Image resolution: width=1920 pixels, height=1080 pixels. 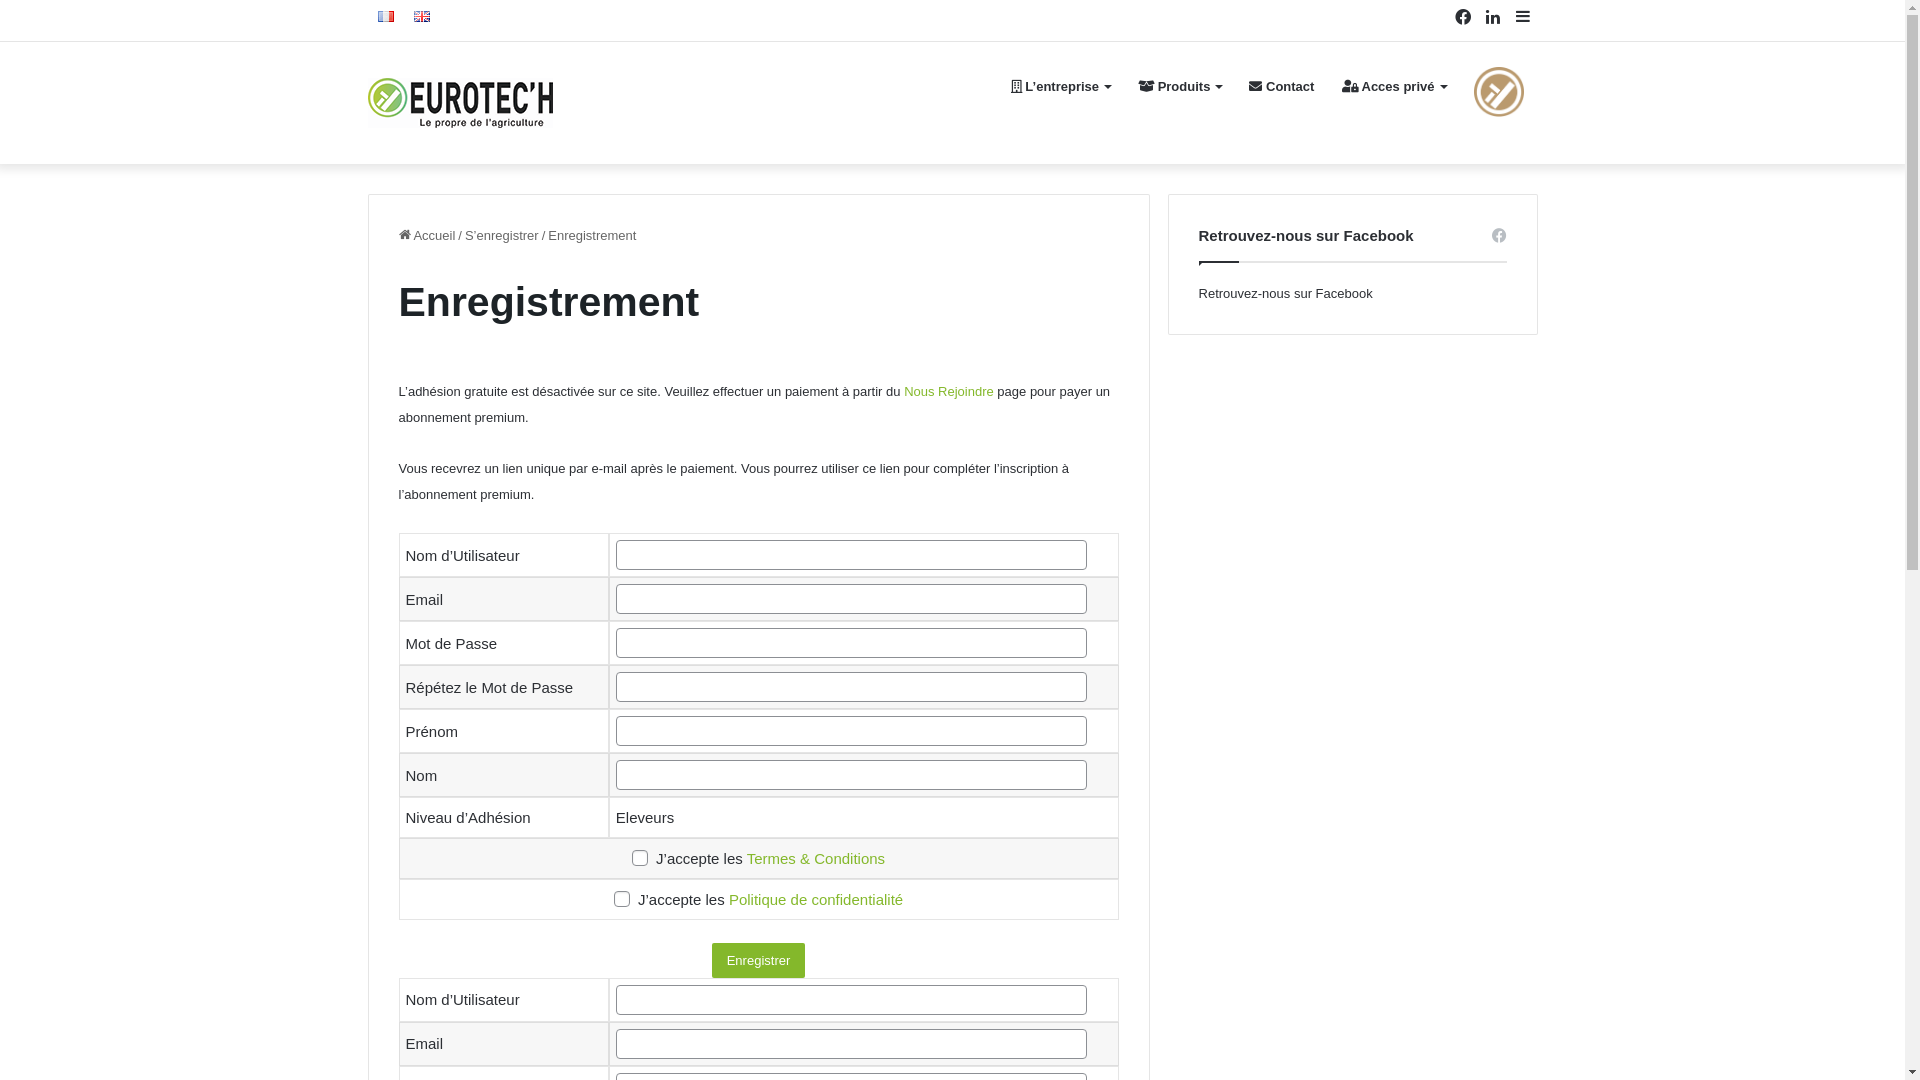 What do you see at coordinates (1282, 87) in the screenshot?
I see `Contact` at bounding box center [1282, 87].